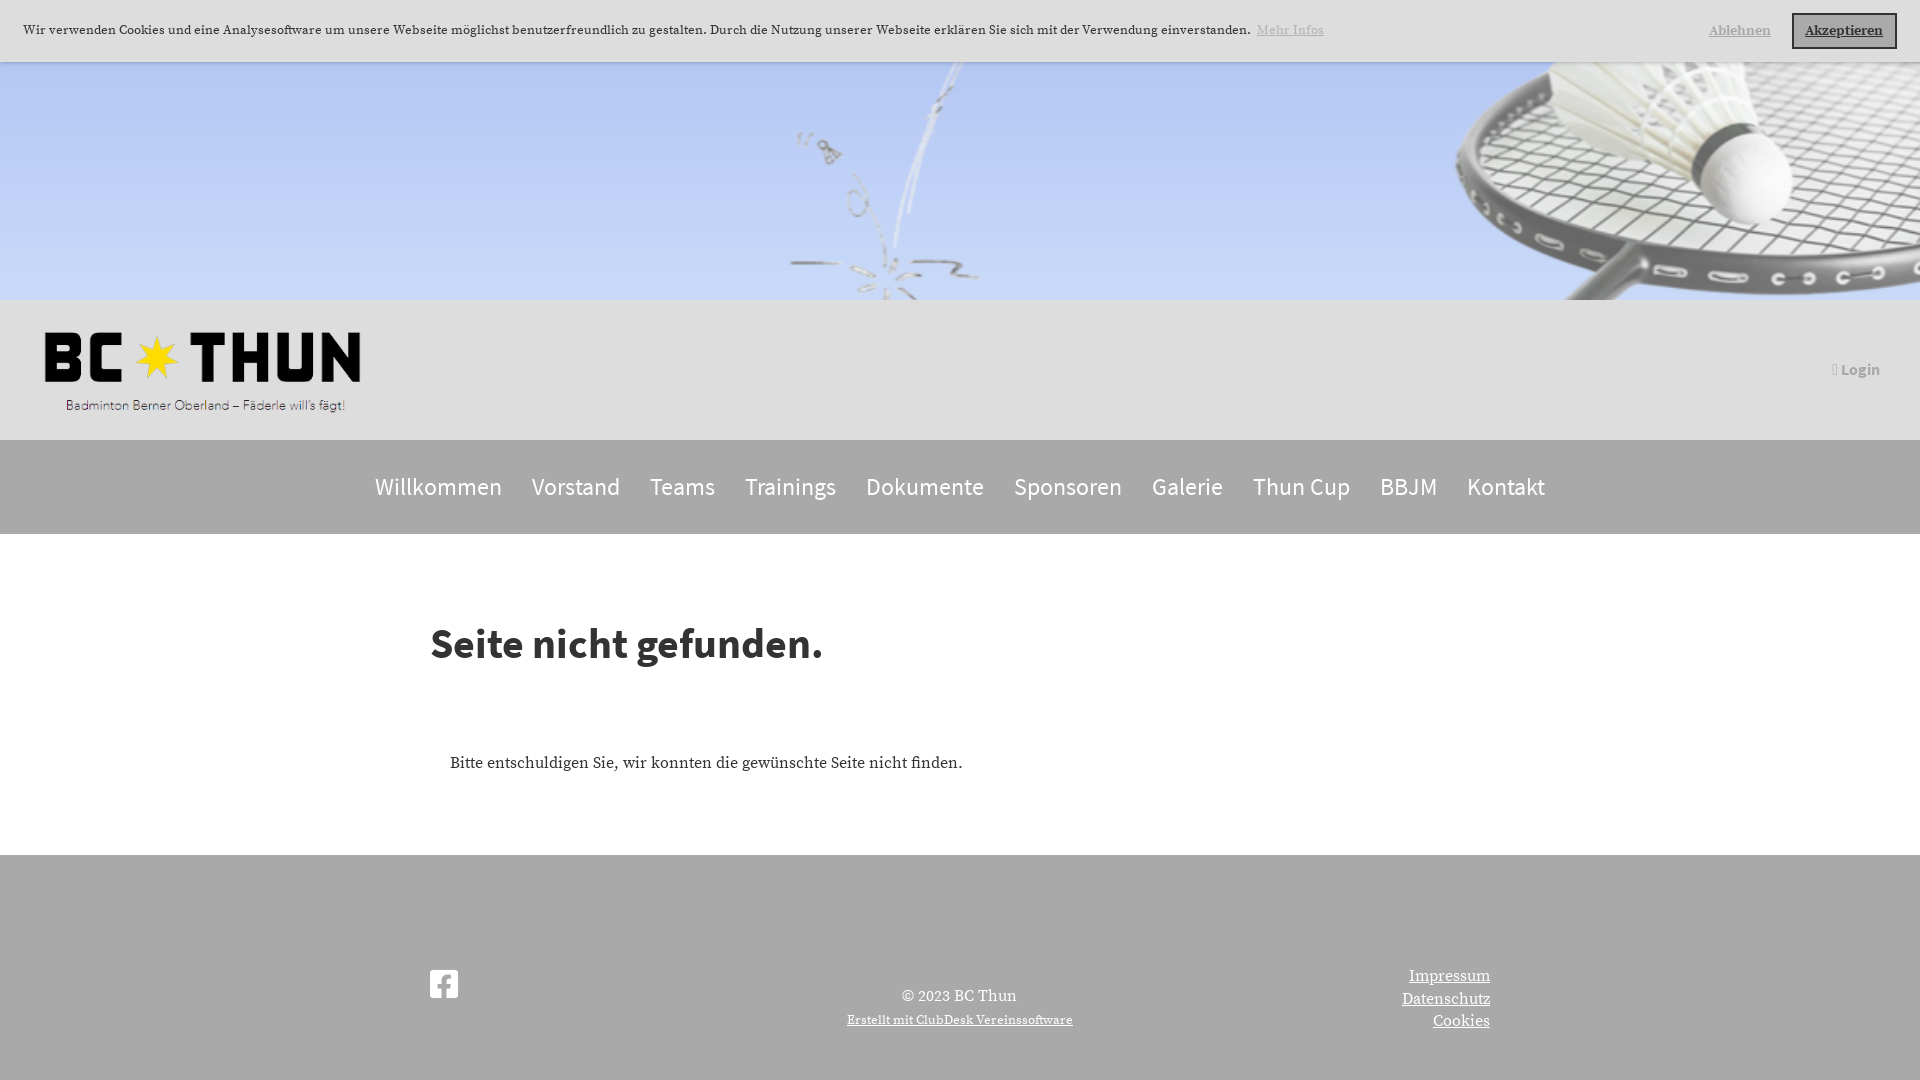 This screenshot has height=1080, width=1920. Describe the element at coordinates (1302, 487) in the screenshot. I see `Thun Cup` at that location.